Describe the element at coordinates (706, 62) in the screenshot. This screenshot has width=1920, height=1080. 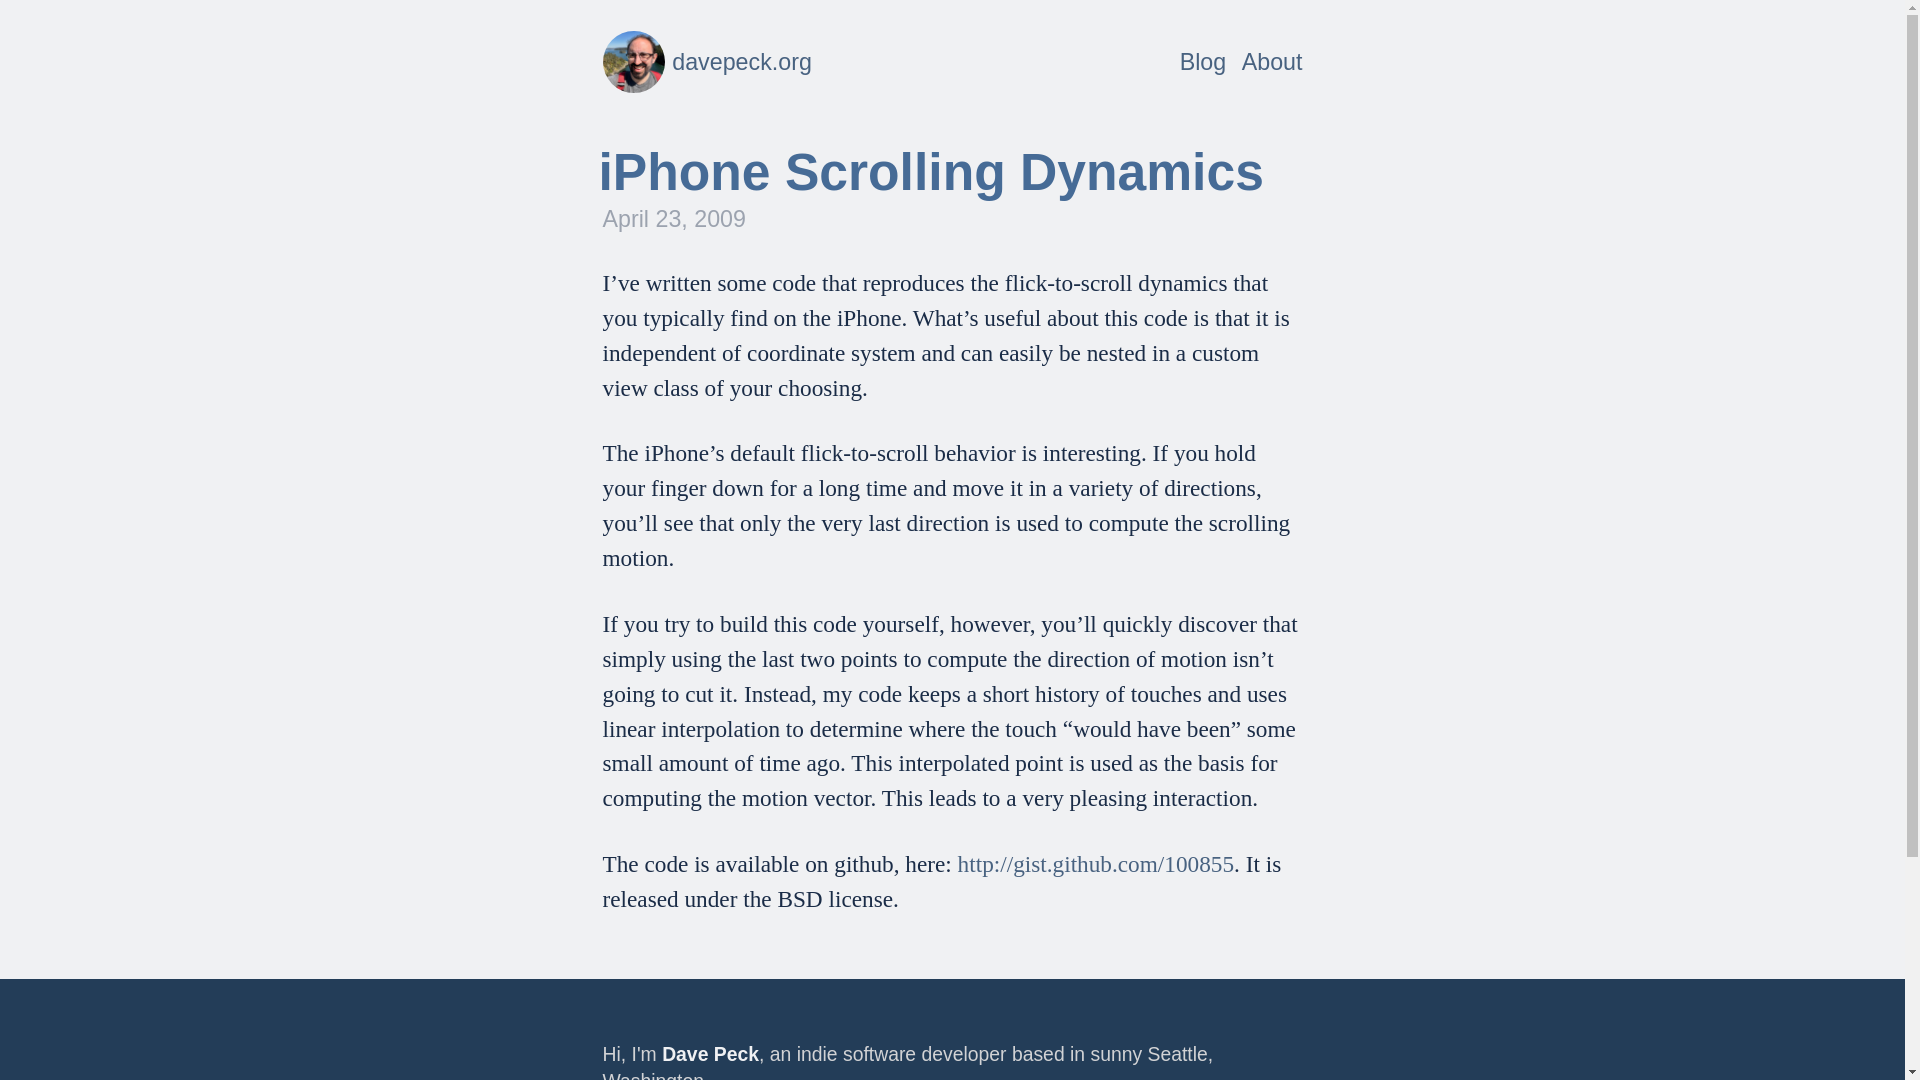
I see `davepeck.org` at that location.